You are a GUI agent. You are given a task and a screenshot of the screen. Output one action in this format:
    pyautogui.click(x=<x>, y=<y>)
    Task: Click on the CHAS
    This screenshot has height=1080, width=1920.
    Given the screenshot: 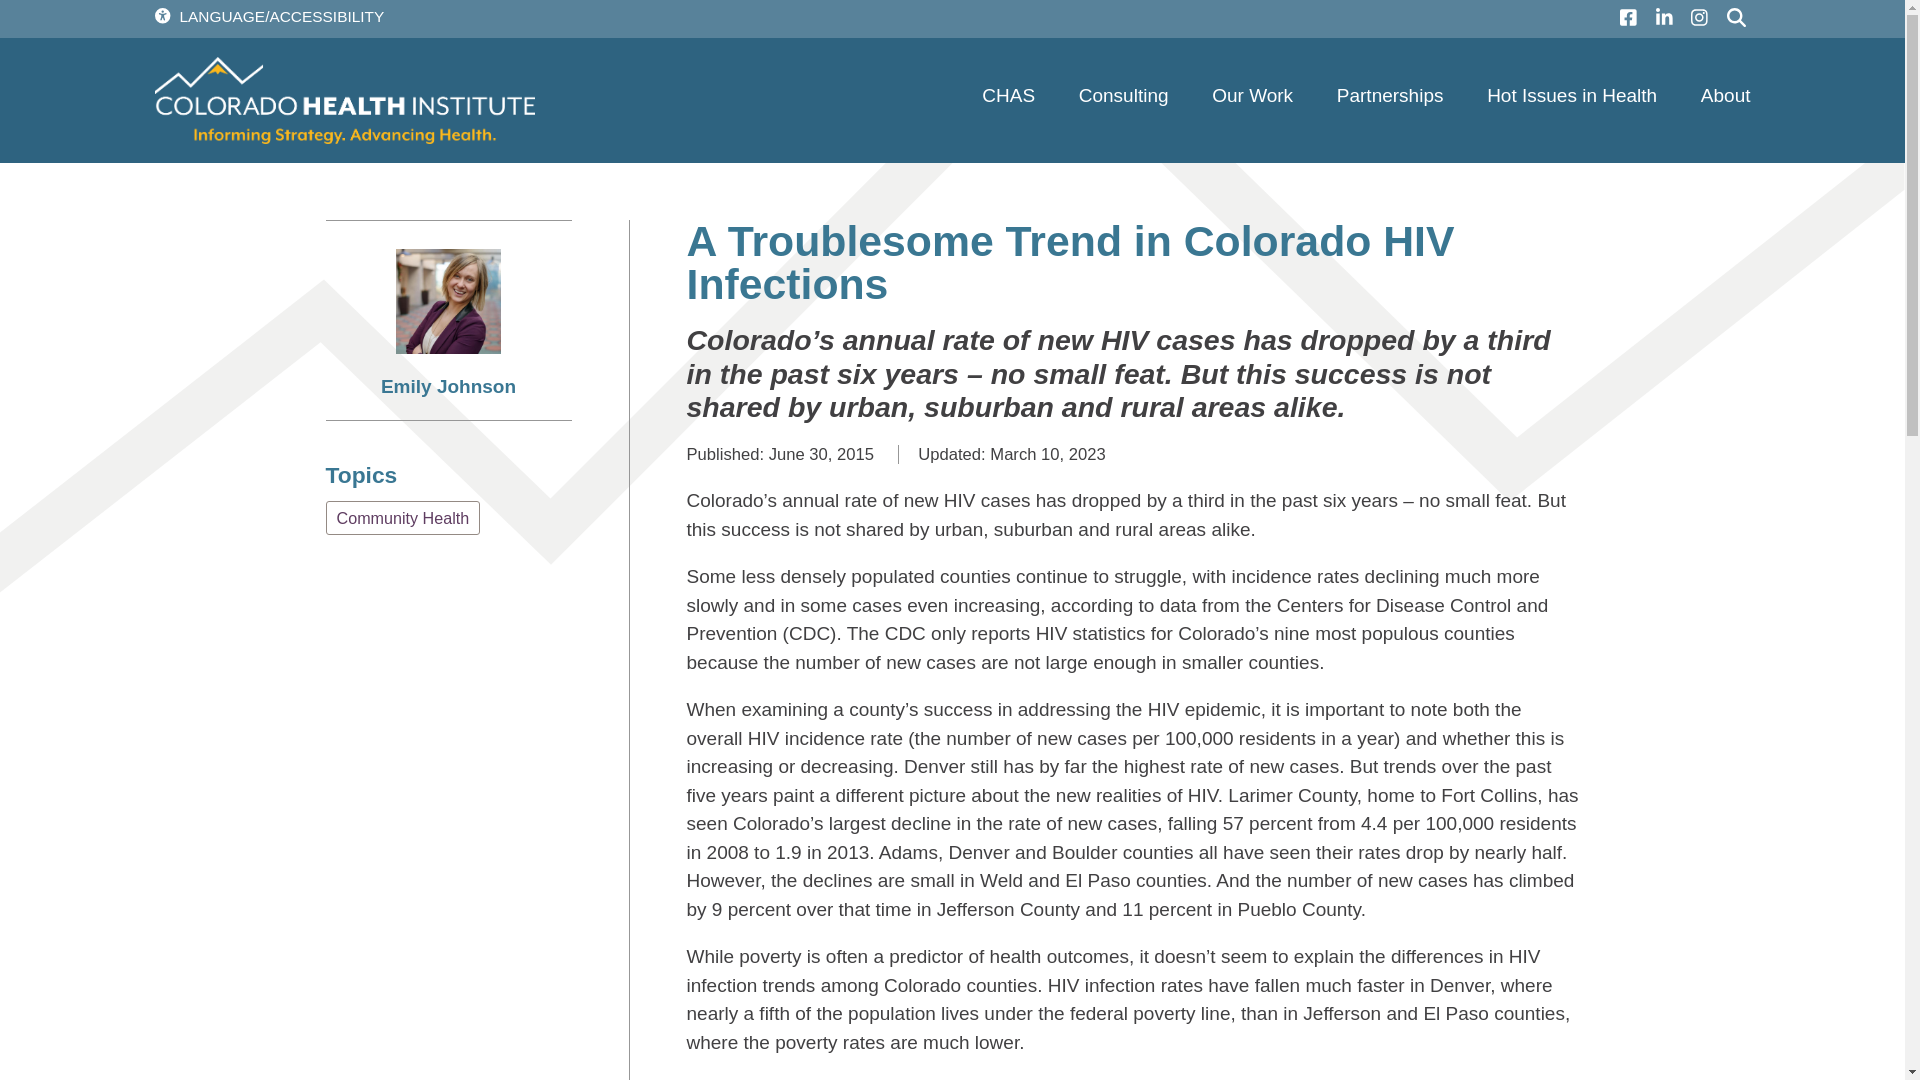 What is the action you would take?
    pyautogui.click(x=1008, y=95)
    